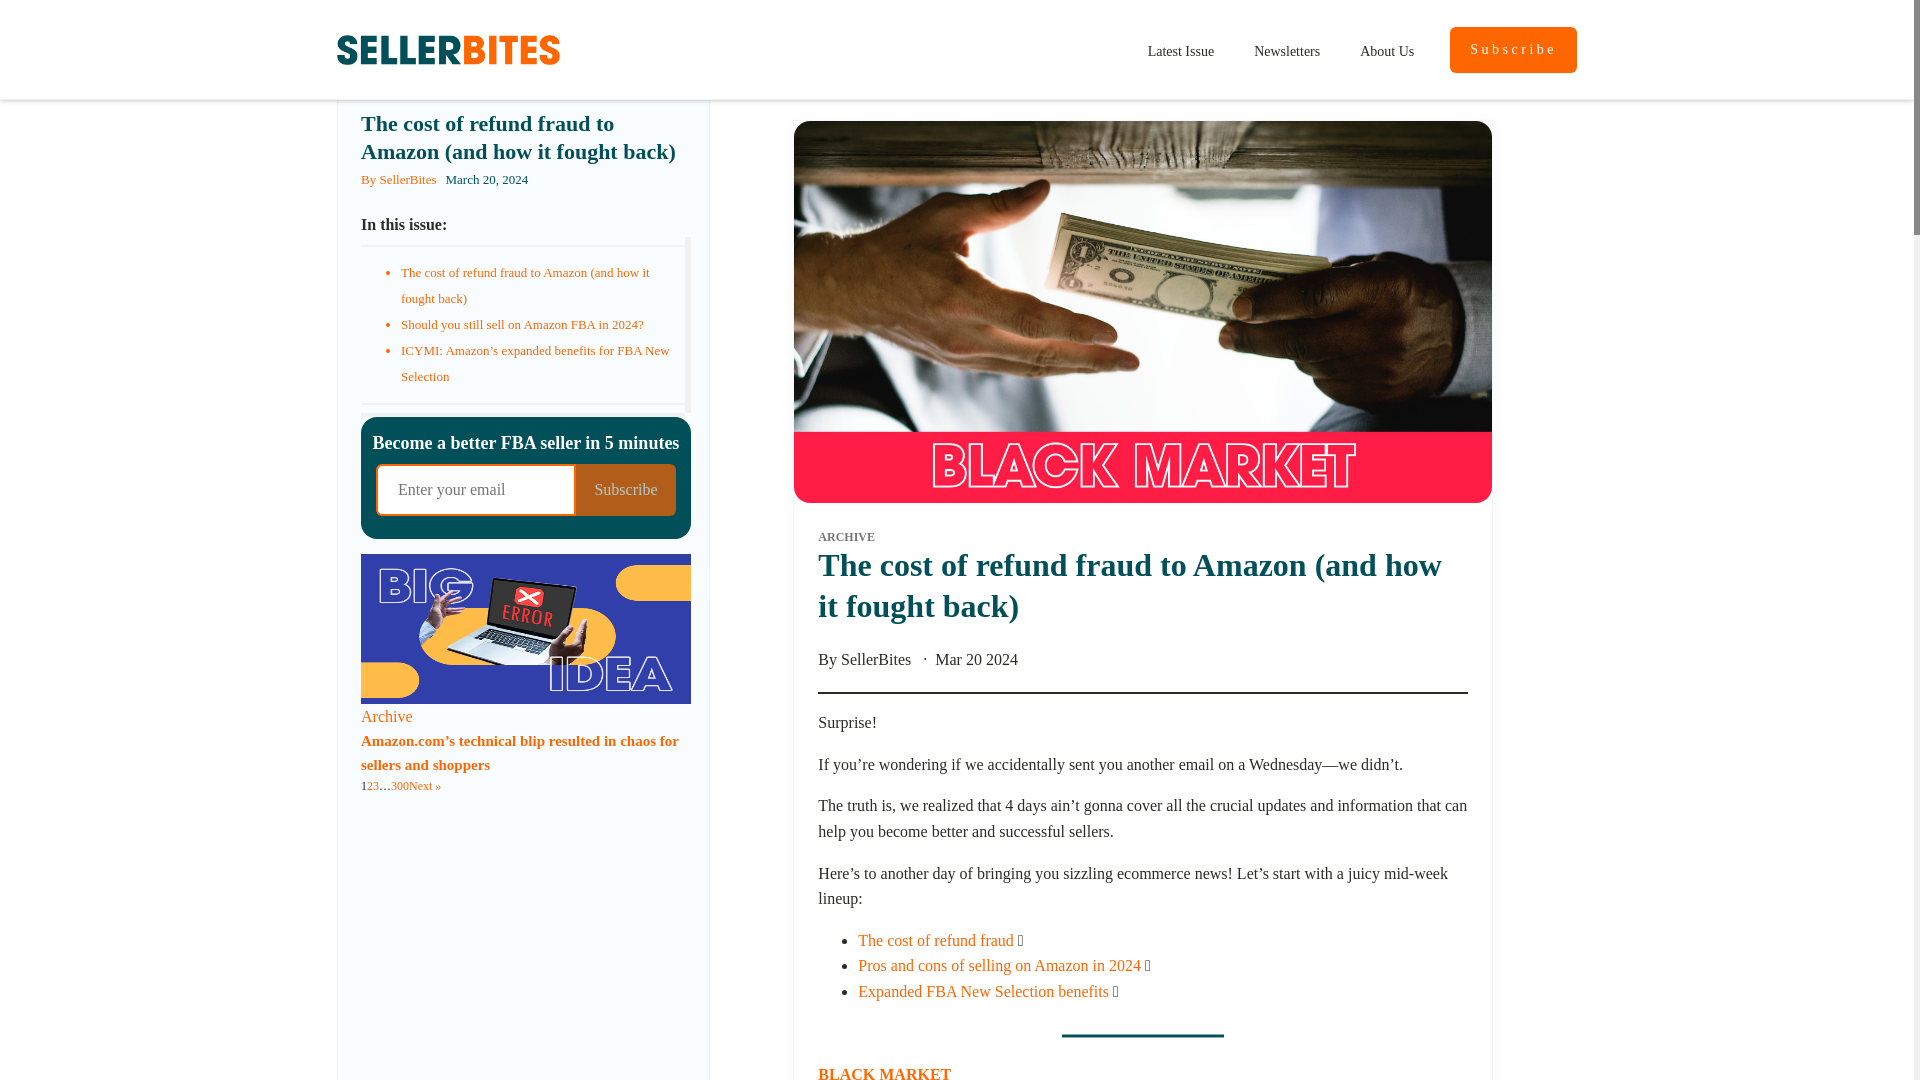 Image resolution: width=1920 pixels, height=1080 pixels. What do you see at coordinates (936, 940) in the screenshot?
I see `The cost of refund fraud` at bounding box center [936, 940].